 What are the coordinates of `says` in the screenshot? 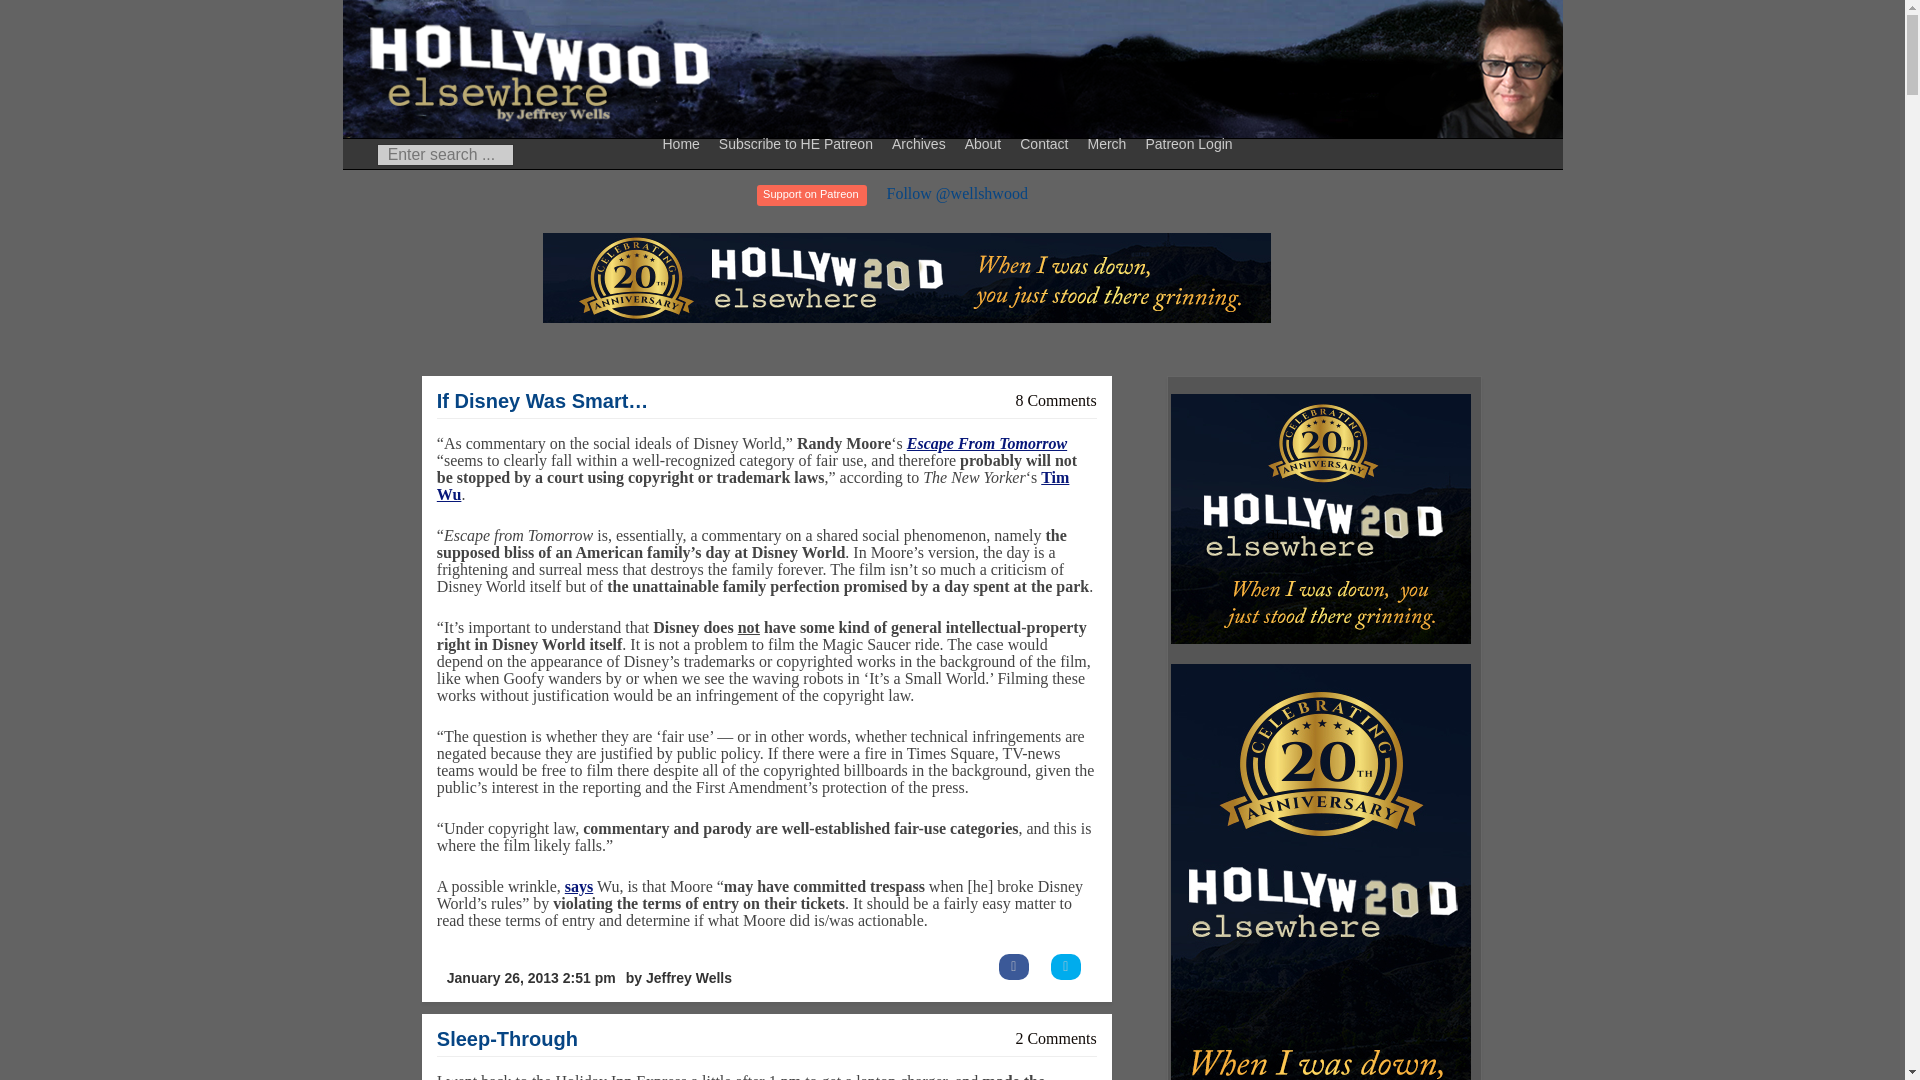 It's located at (578, 886).